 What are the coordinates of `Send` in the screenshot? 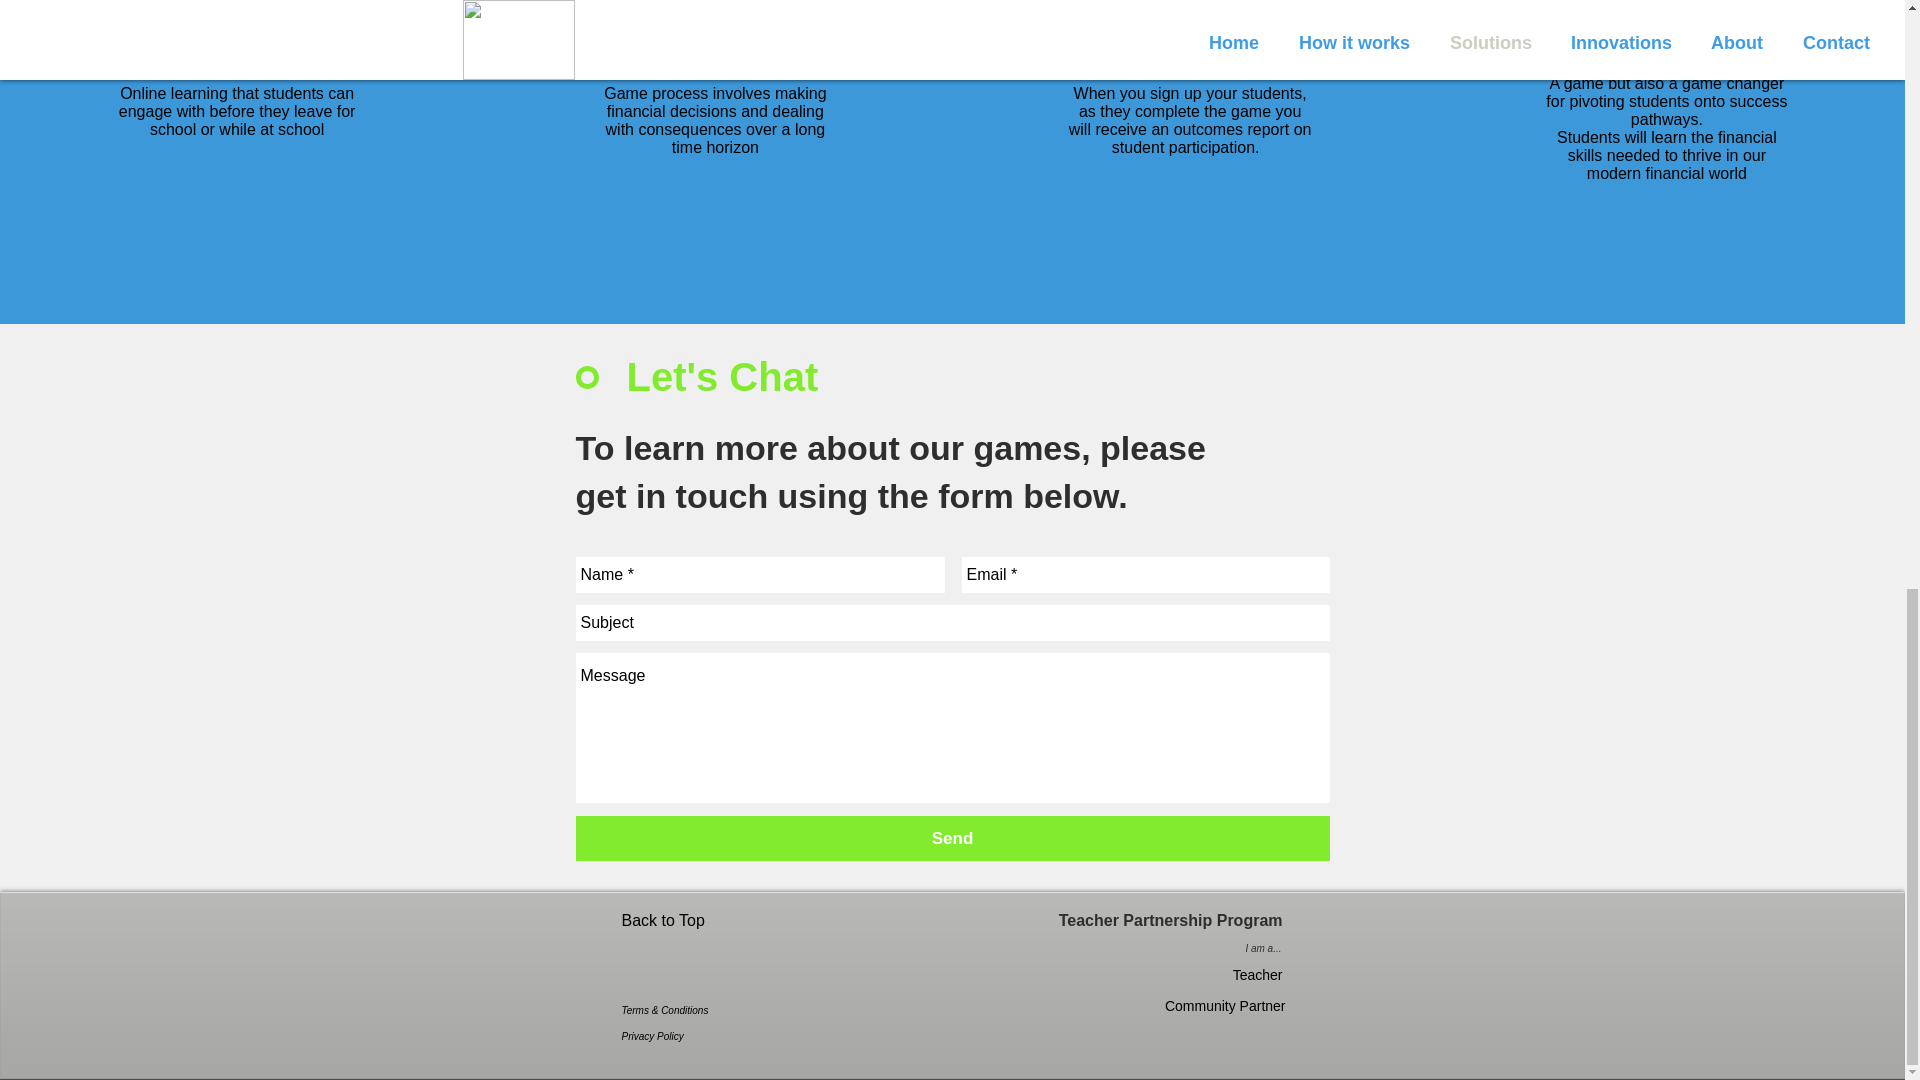 It's located at (953, 838).